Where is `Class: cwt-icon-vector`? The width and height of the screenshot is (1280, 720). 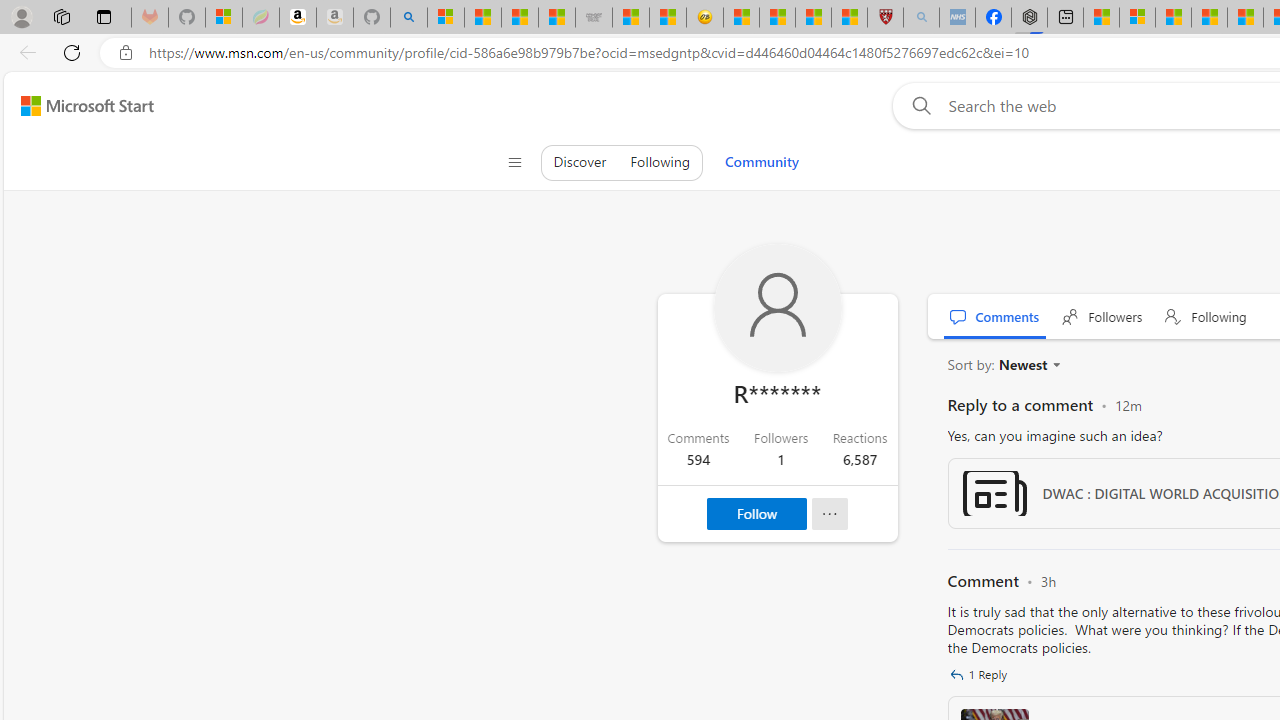 Class: cwt-icon-vector is located at coordinates (956, 674).